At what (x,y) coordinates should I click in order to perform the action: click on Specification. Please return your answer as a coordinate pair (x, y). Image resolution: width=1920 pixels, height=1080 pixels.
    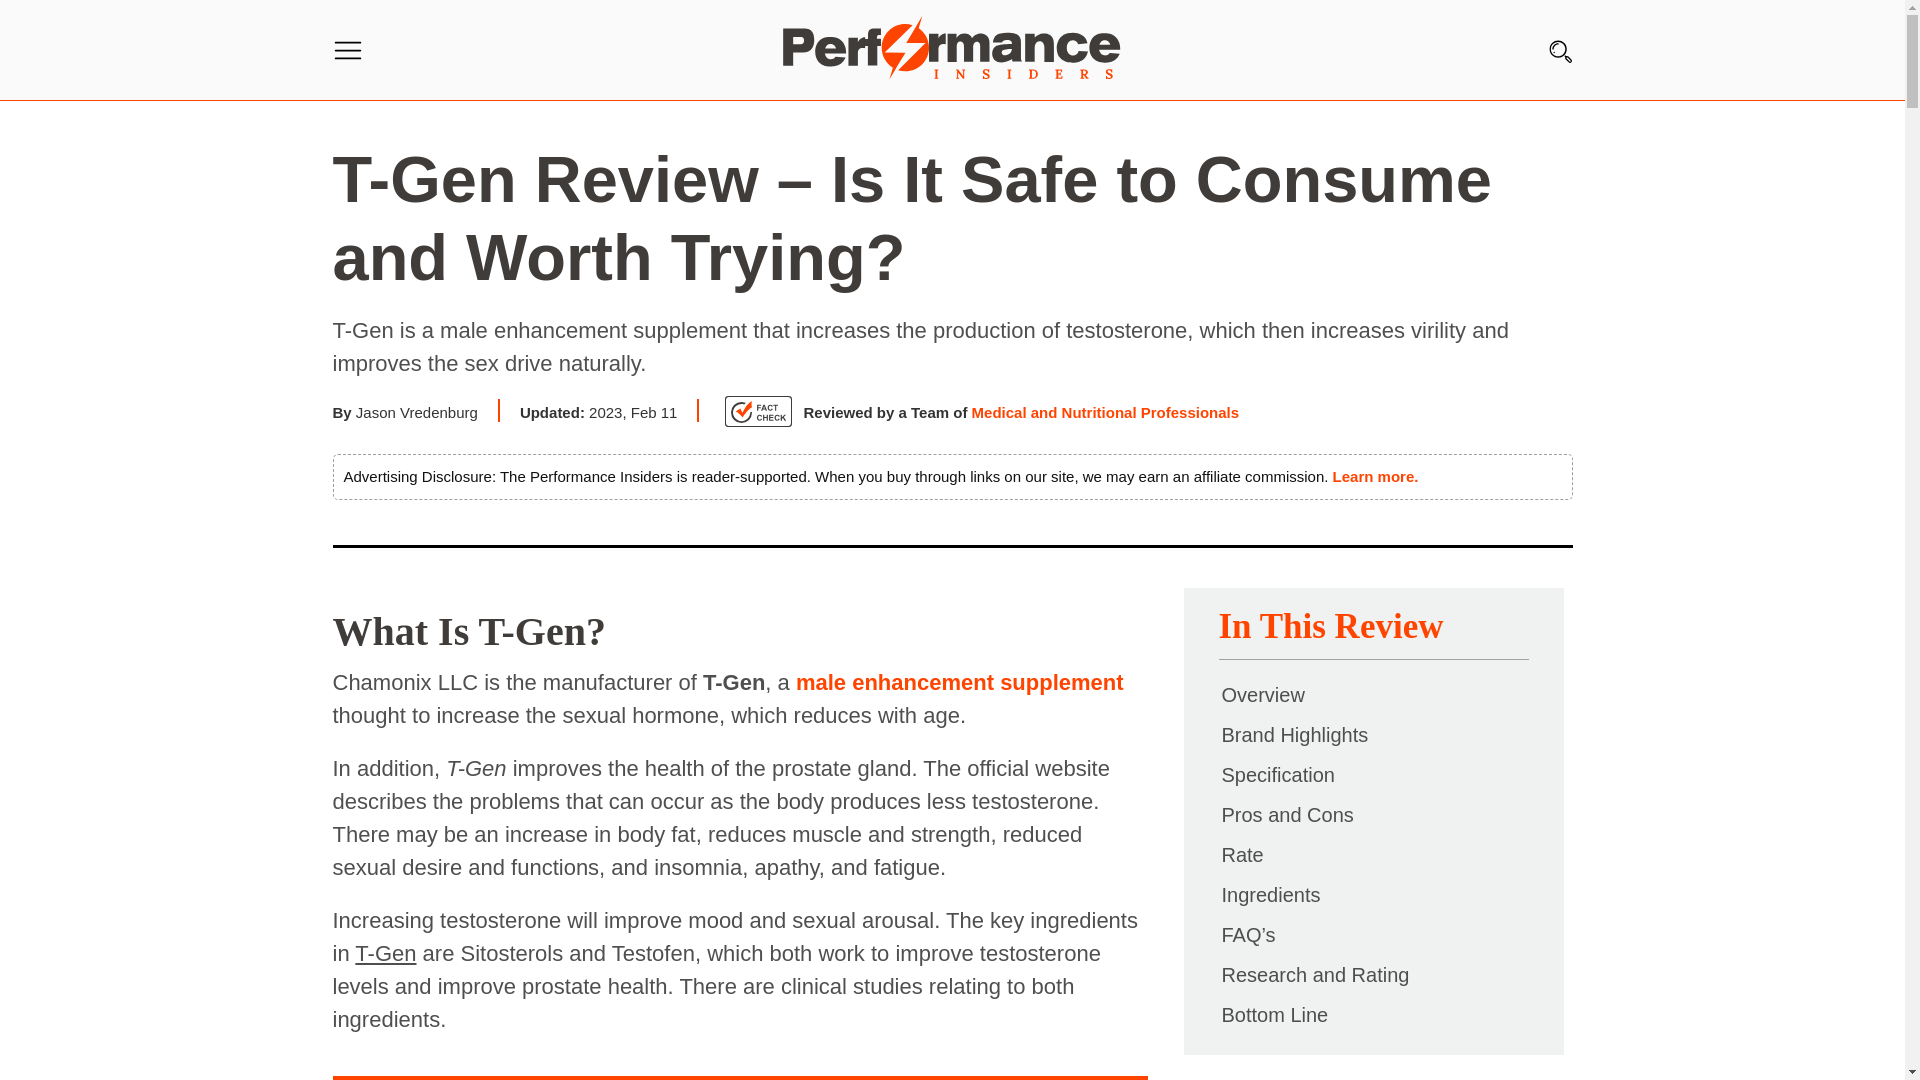
    Looking at the image, I should click on (1276, 774).